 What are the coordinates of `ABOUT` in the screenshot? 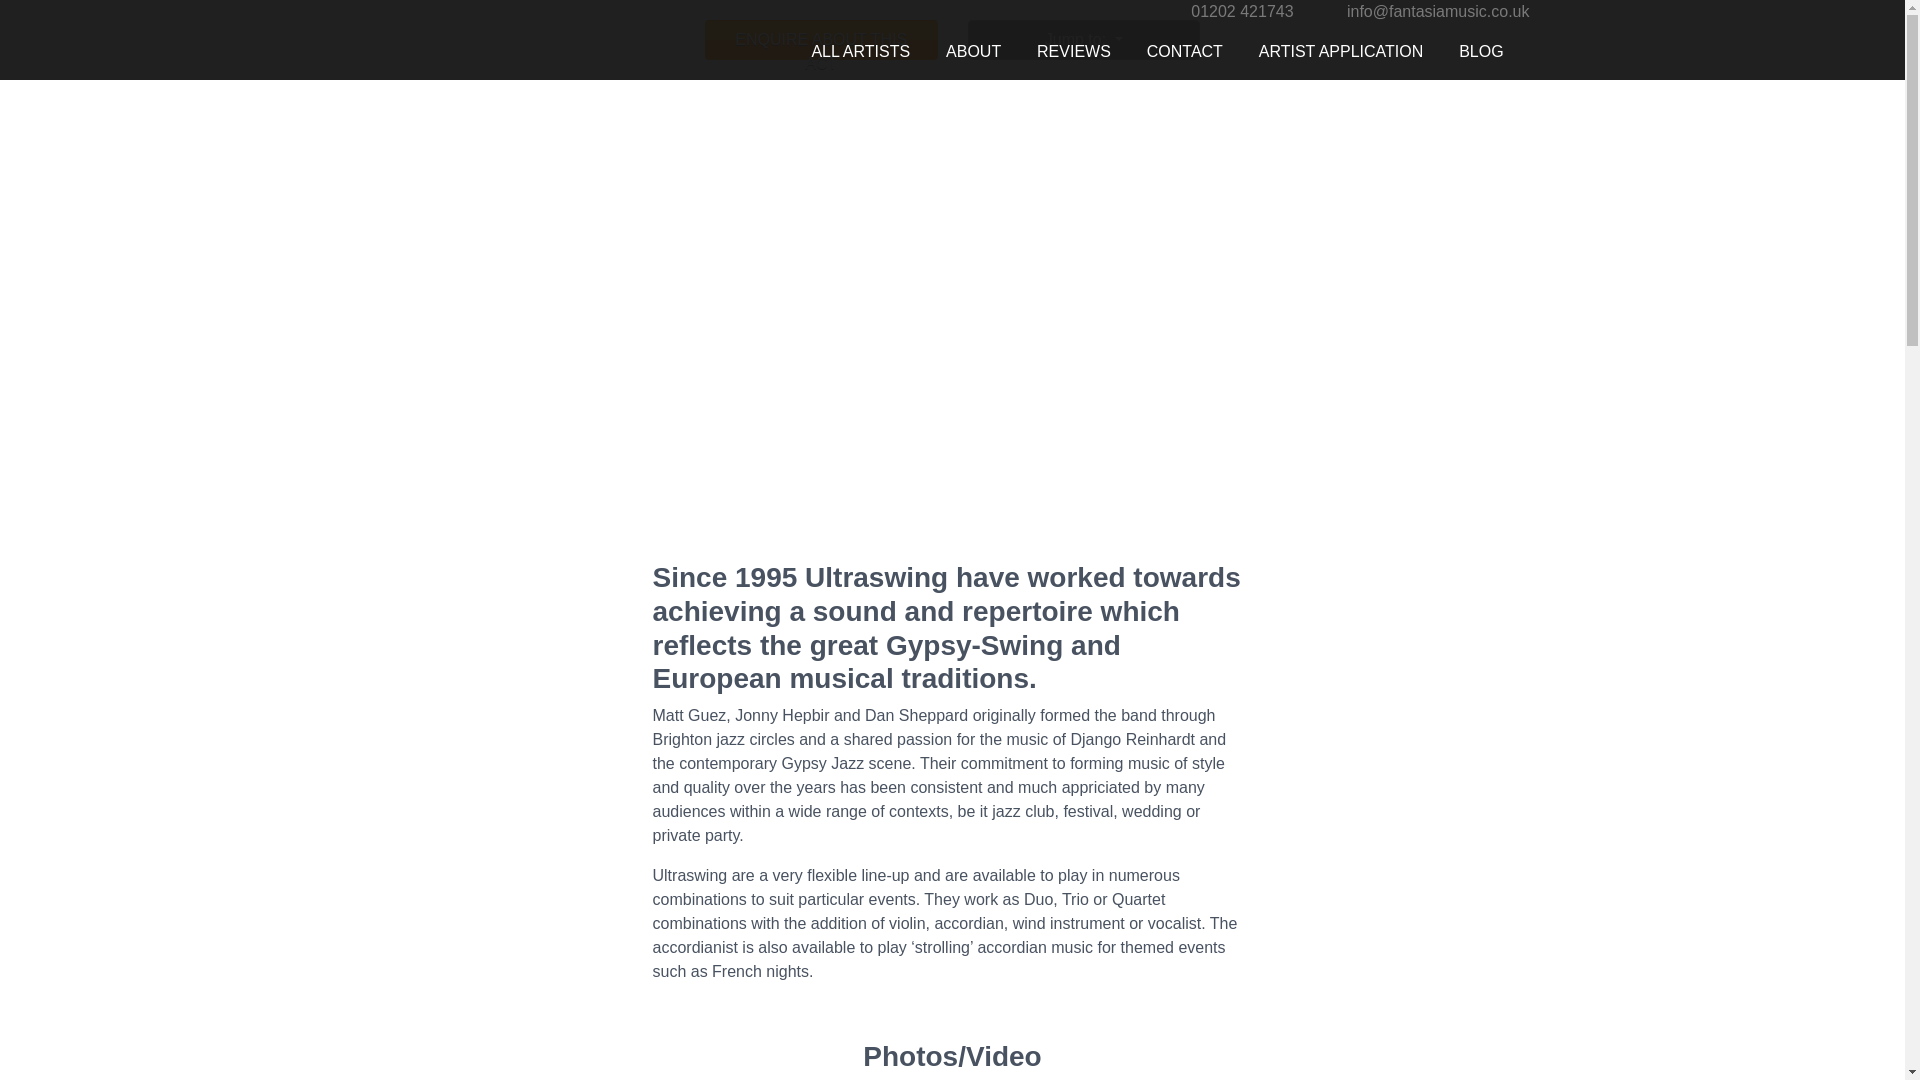 It's located at (973, 52).